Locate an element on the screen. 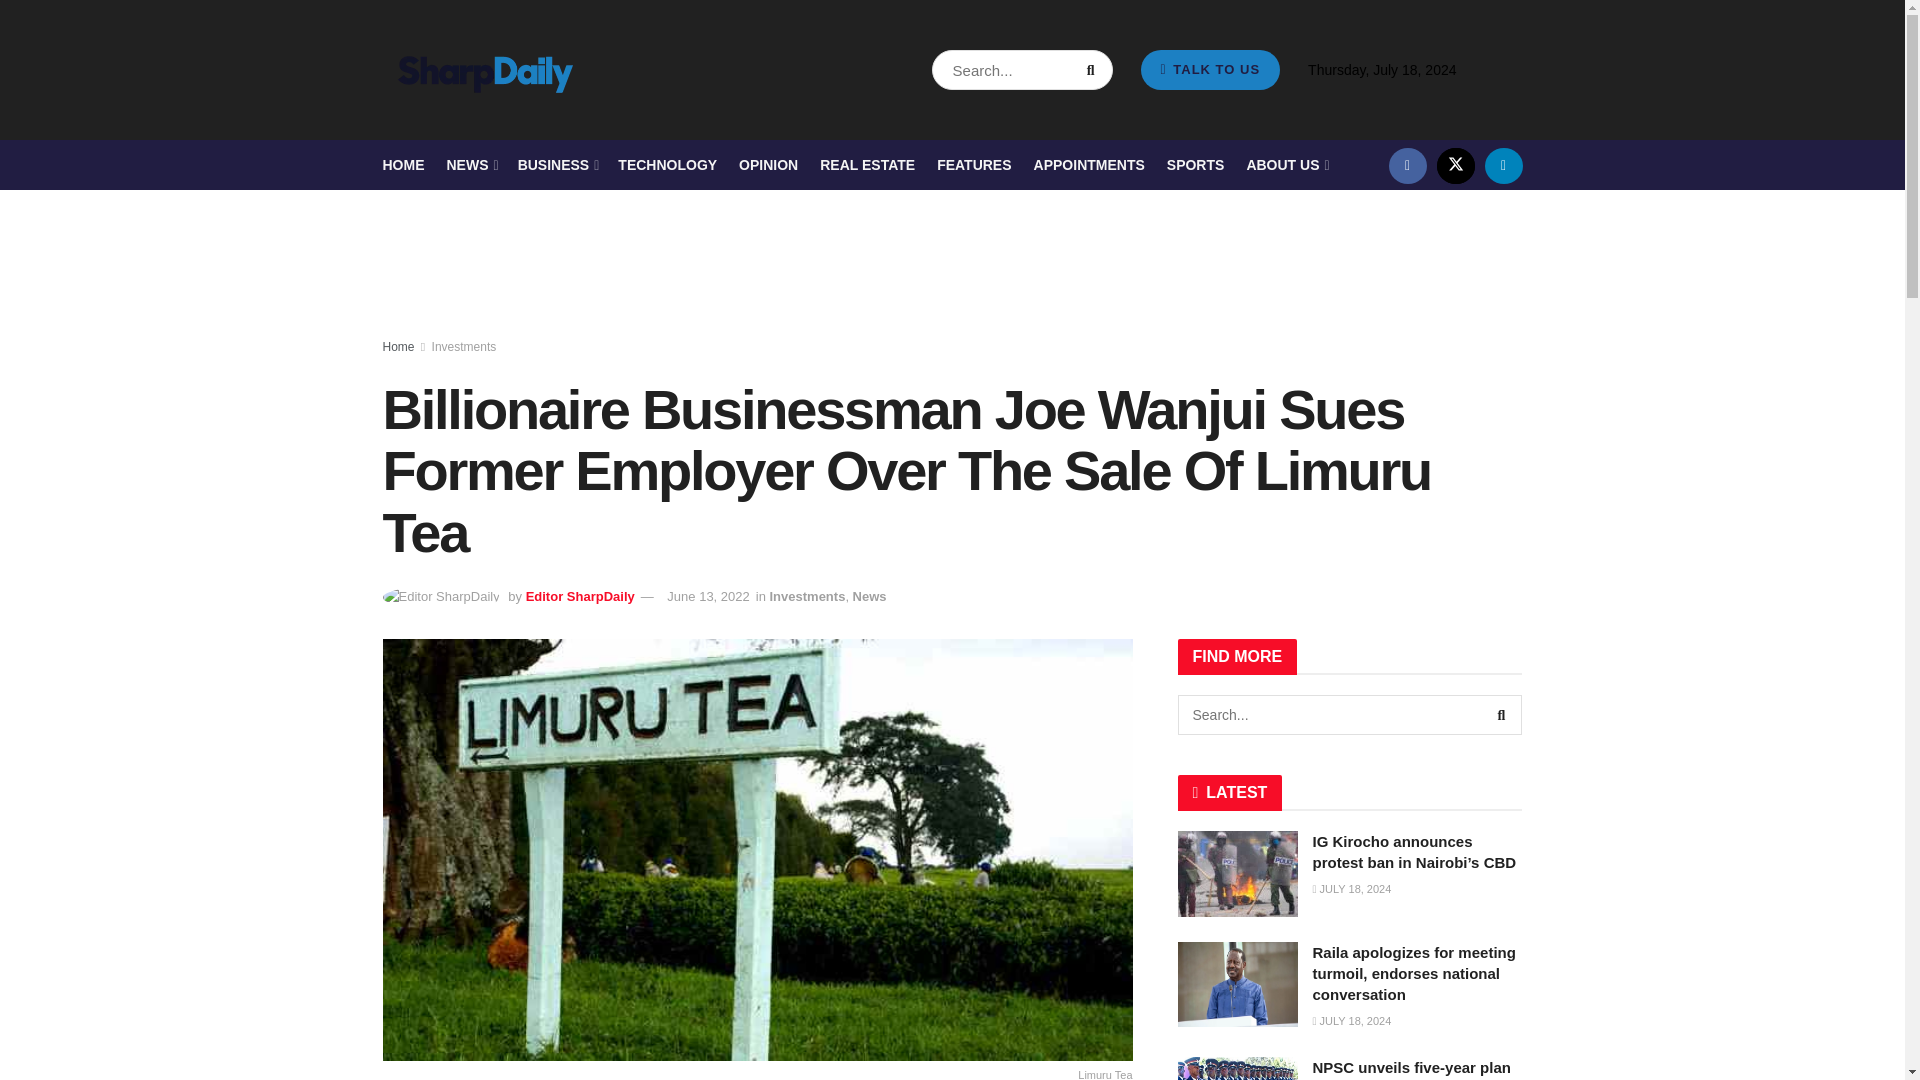  TECHNOLOGY is located at coordinates (667, 165).